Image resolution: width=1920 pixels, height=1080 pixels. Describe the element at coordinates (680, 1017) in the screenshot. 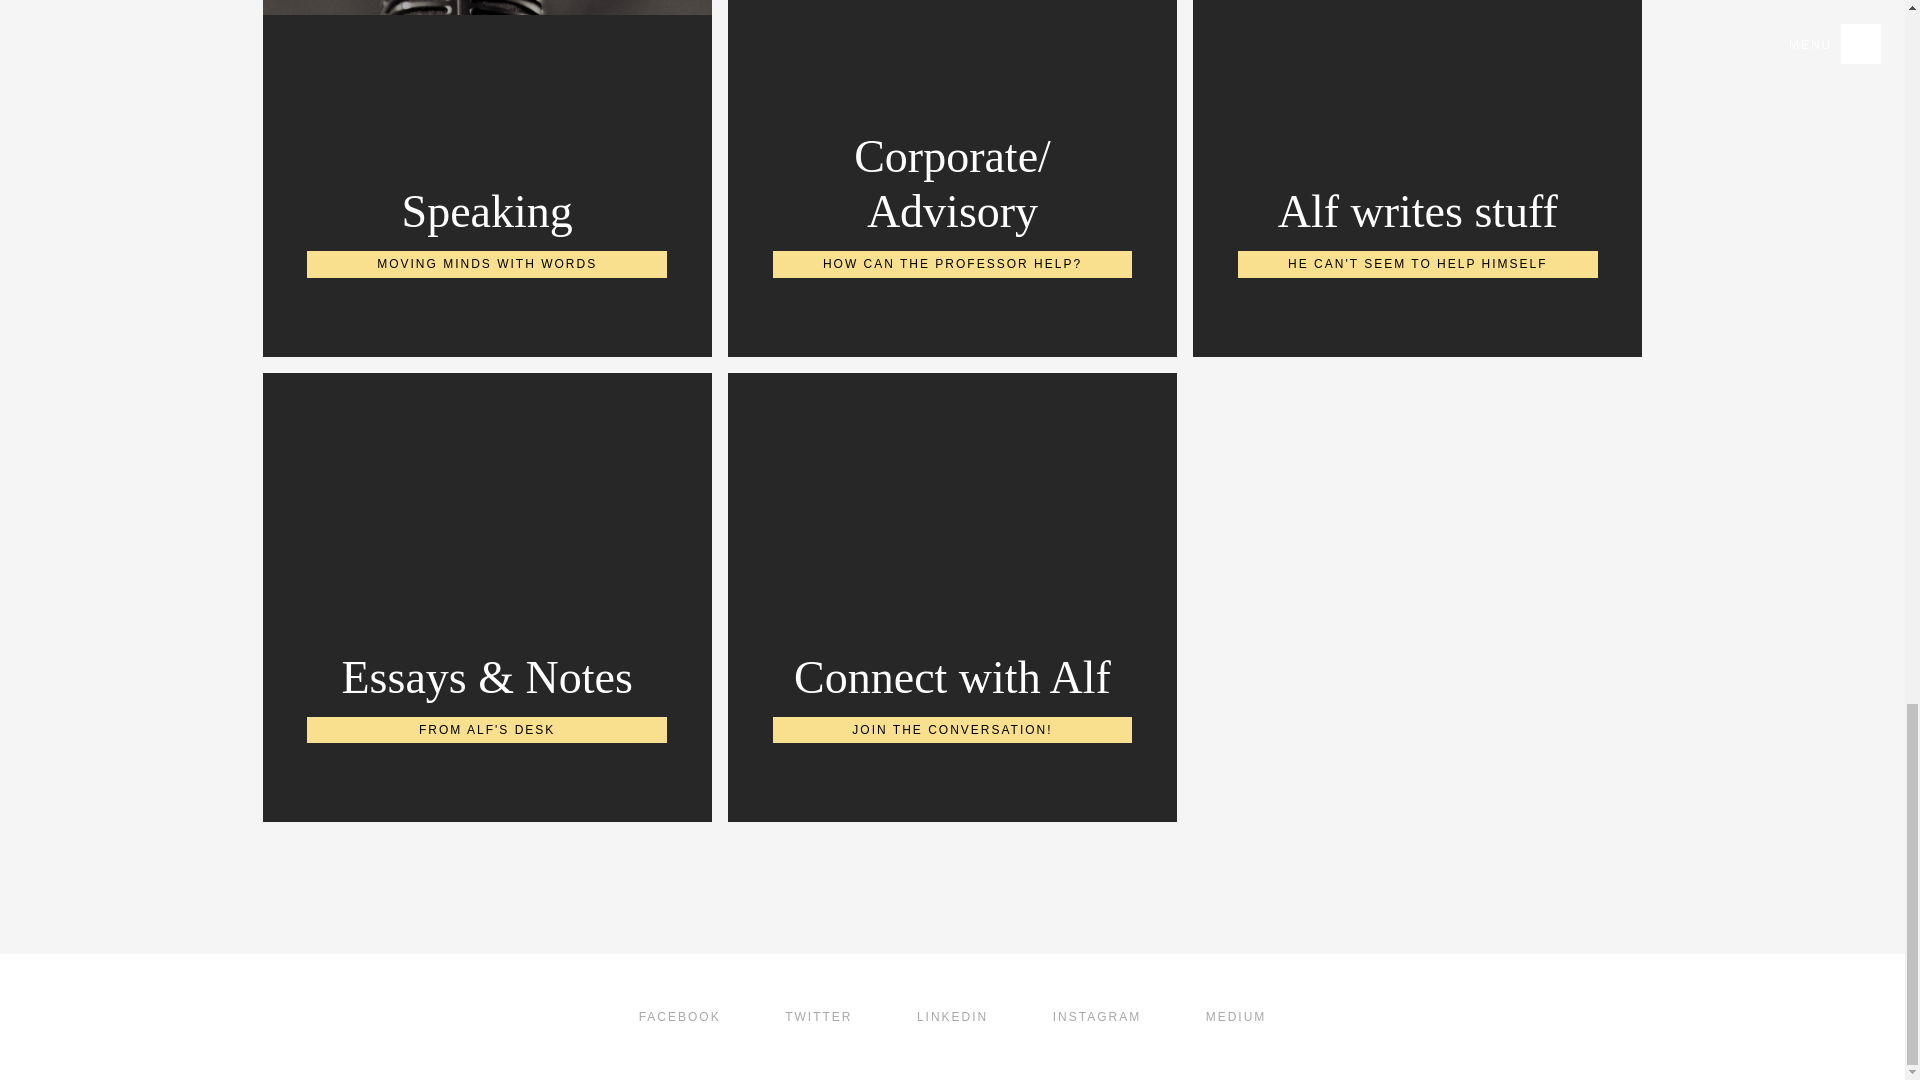

I see `INSTAGRAM` at that location.